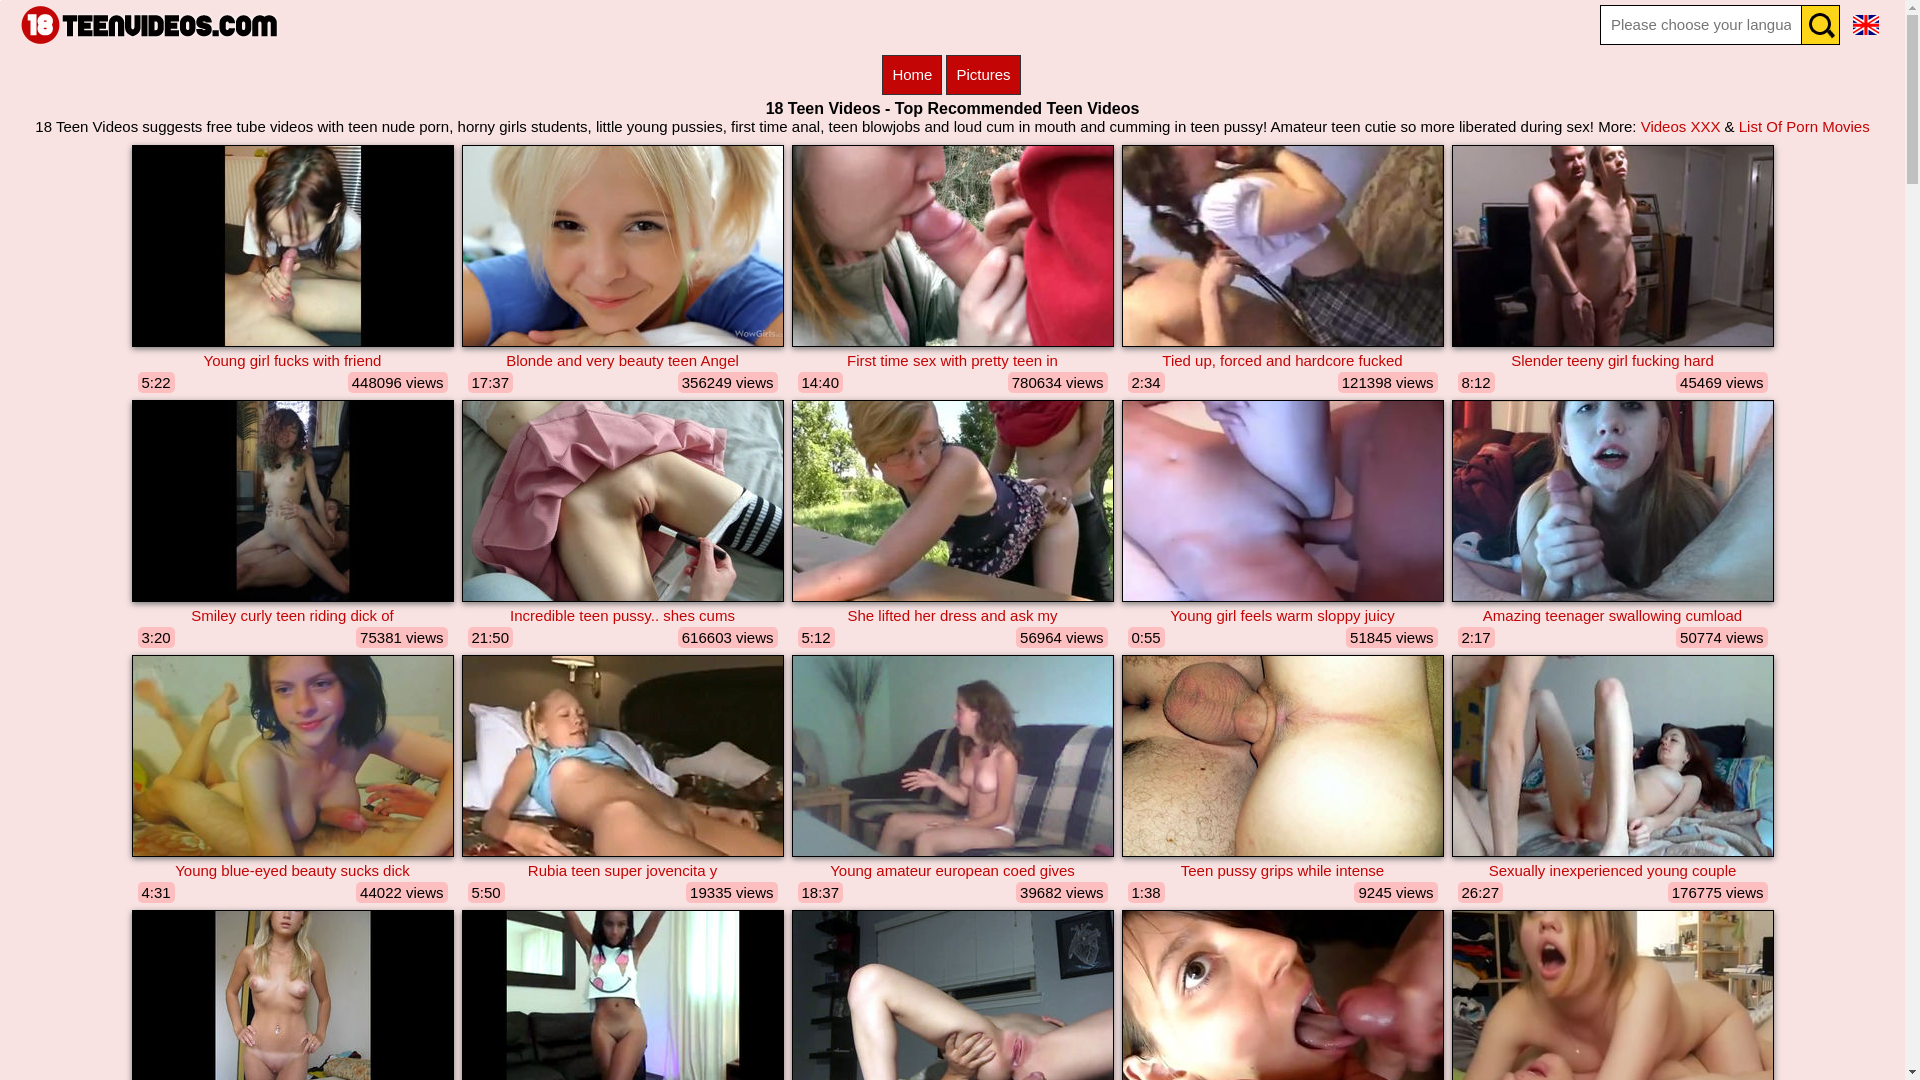 Image resolution: width=1920 pixels, height=1080 pixels. Describe the element at coordinates (953, 360) in the screenshot. I see `First time sex with pretty teen in` at that location.